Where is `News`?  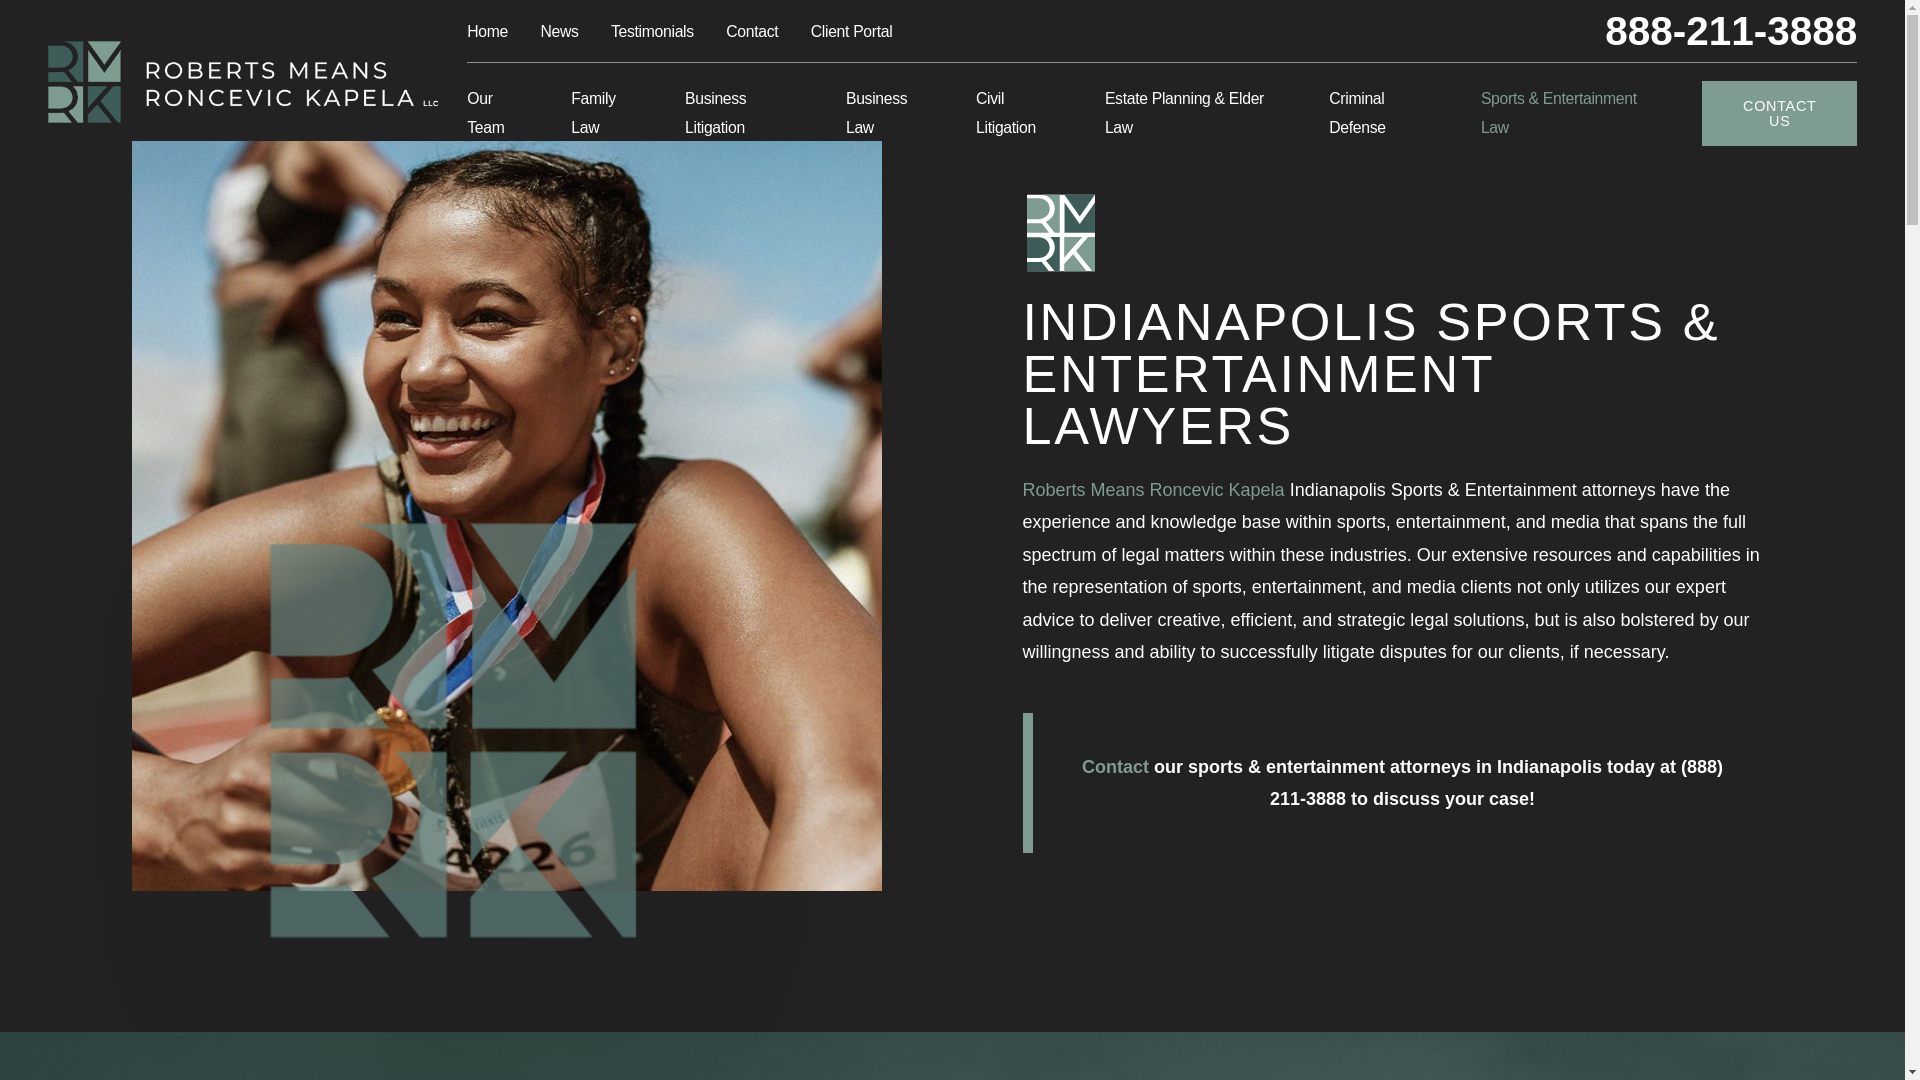 News is located at coordinates (558, 30).